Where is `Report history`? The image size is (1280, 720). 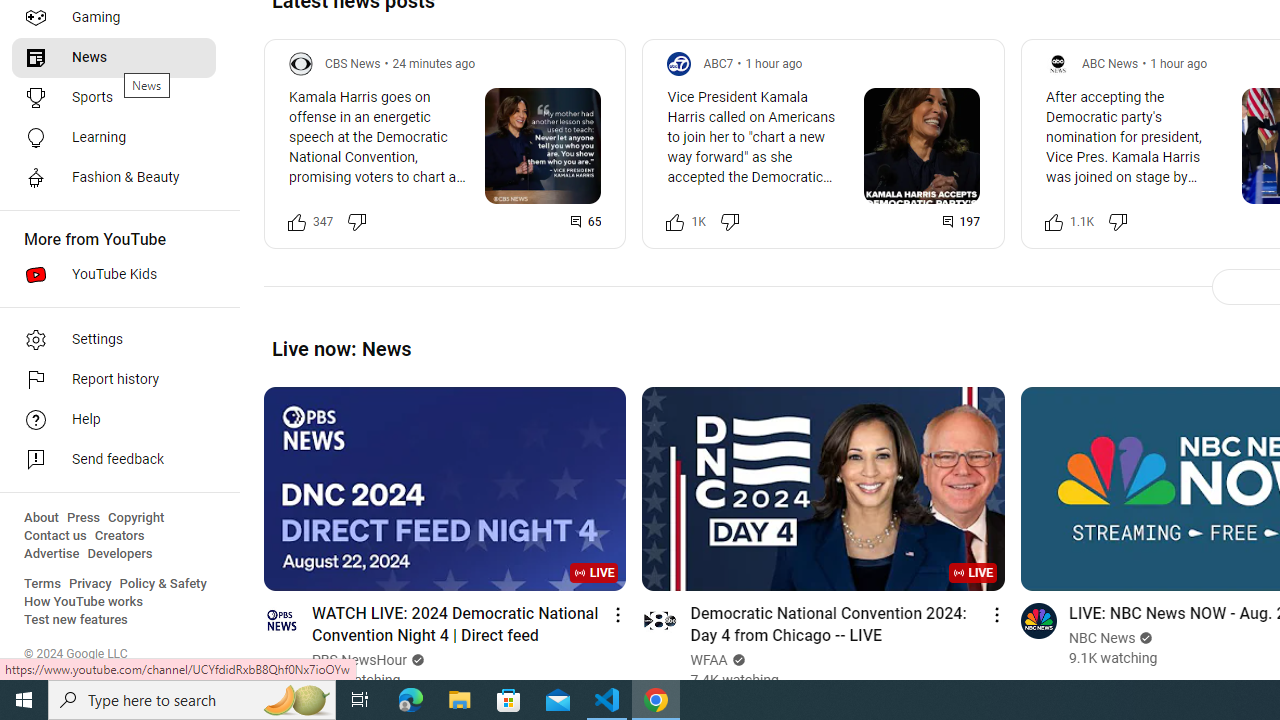
Report history is located at coordinates (114, 380).